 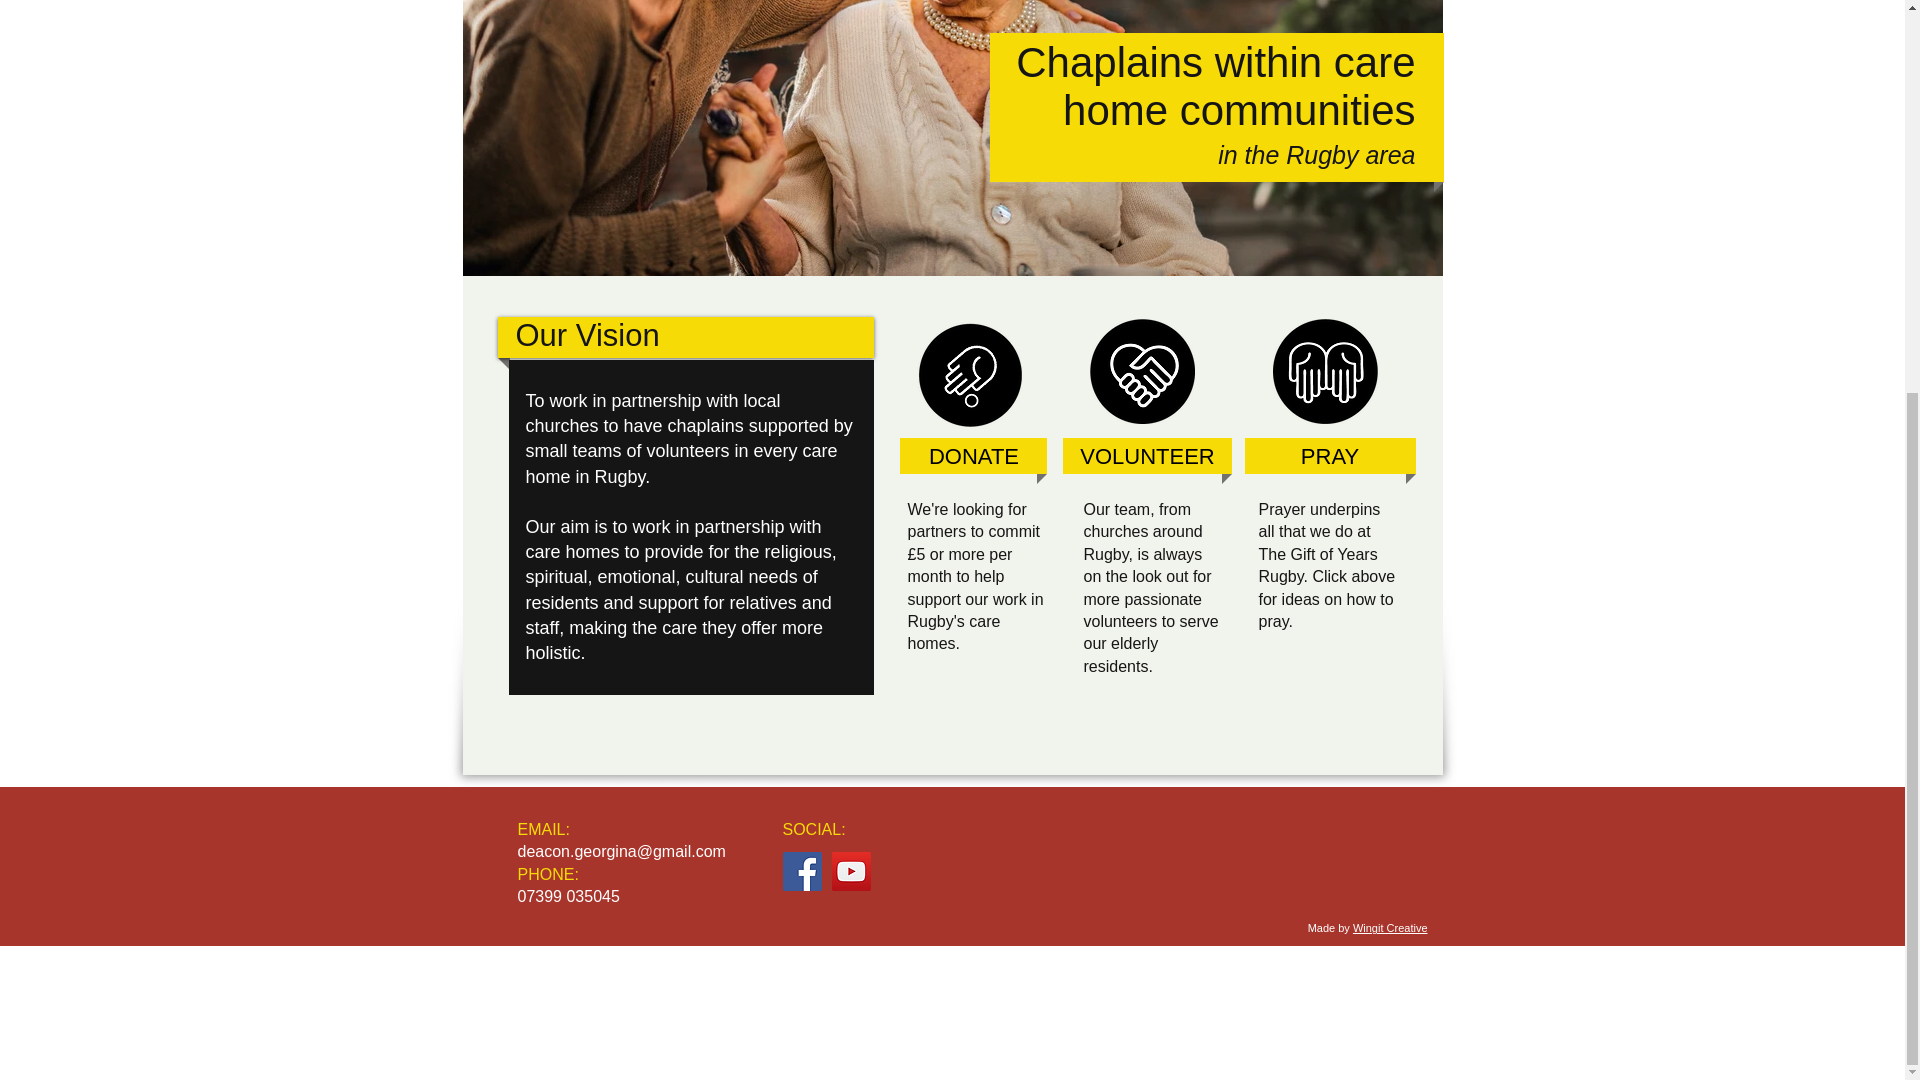 I want to click on LEV.png, so click(x=1142, y=371).